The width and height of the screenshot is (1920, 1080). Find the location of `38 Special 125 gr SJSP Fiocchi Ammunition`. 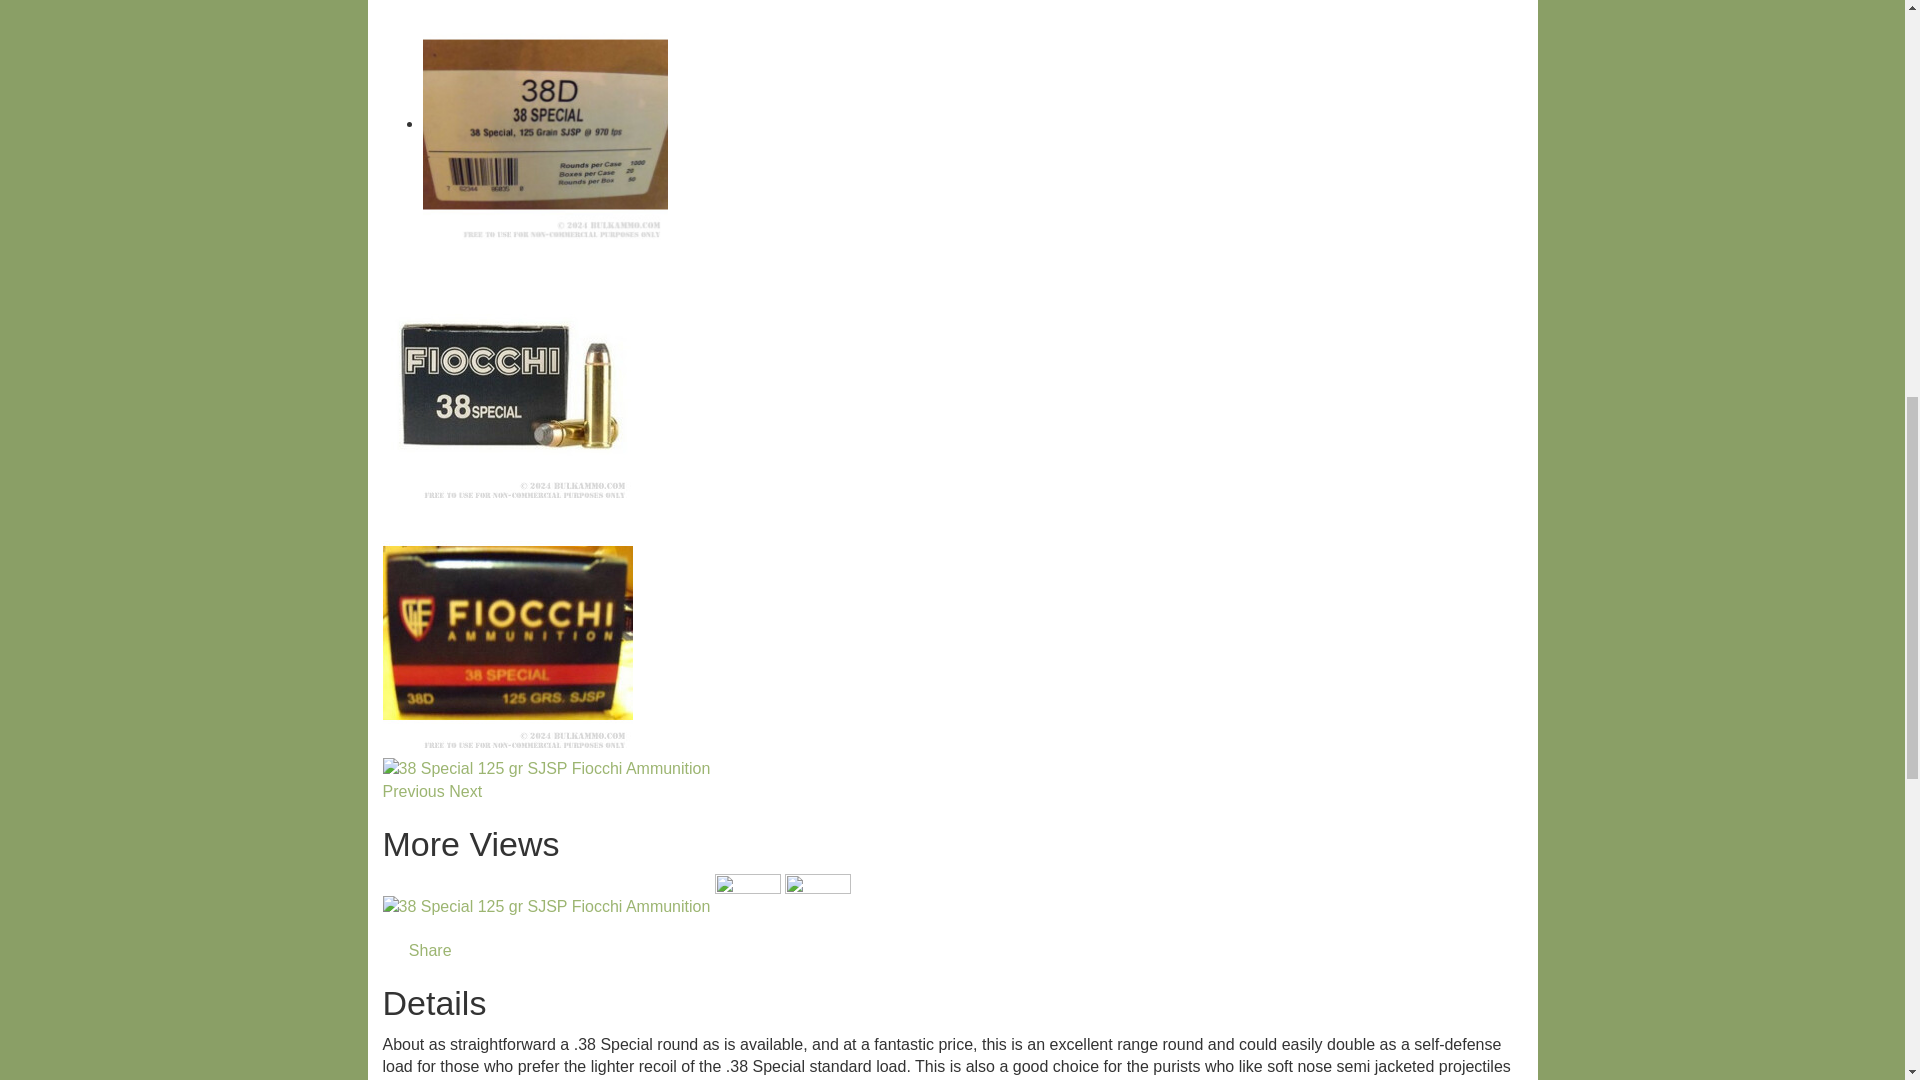

38 Special 125 gr SJSP Fiocchi Ammunition is located at coordinates (506, 382).